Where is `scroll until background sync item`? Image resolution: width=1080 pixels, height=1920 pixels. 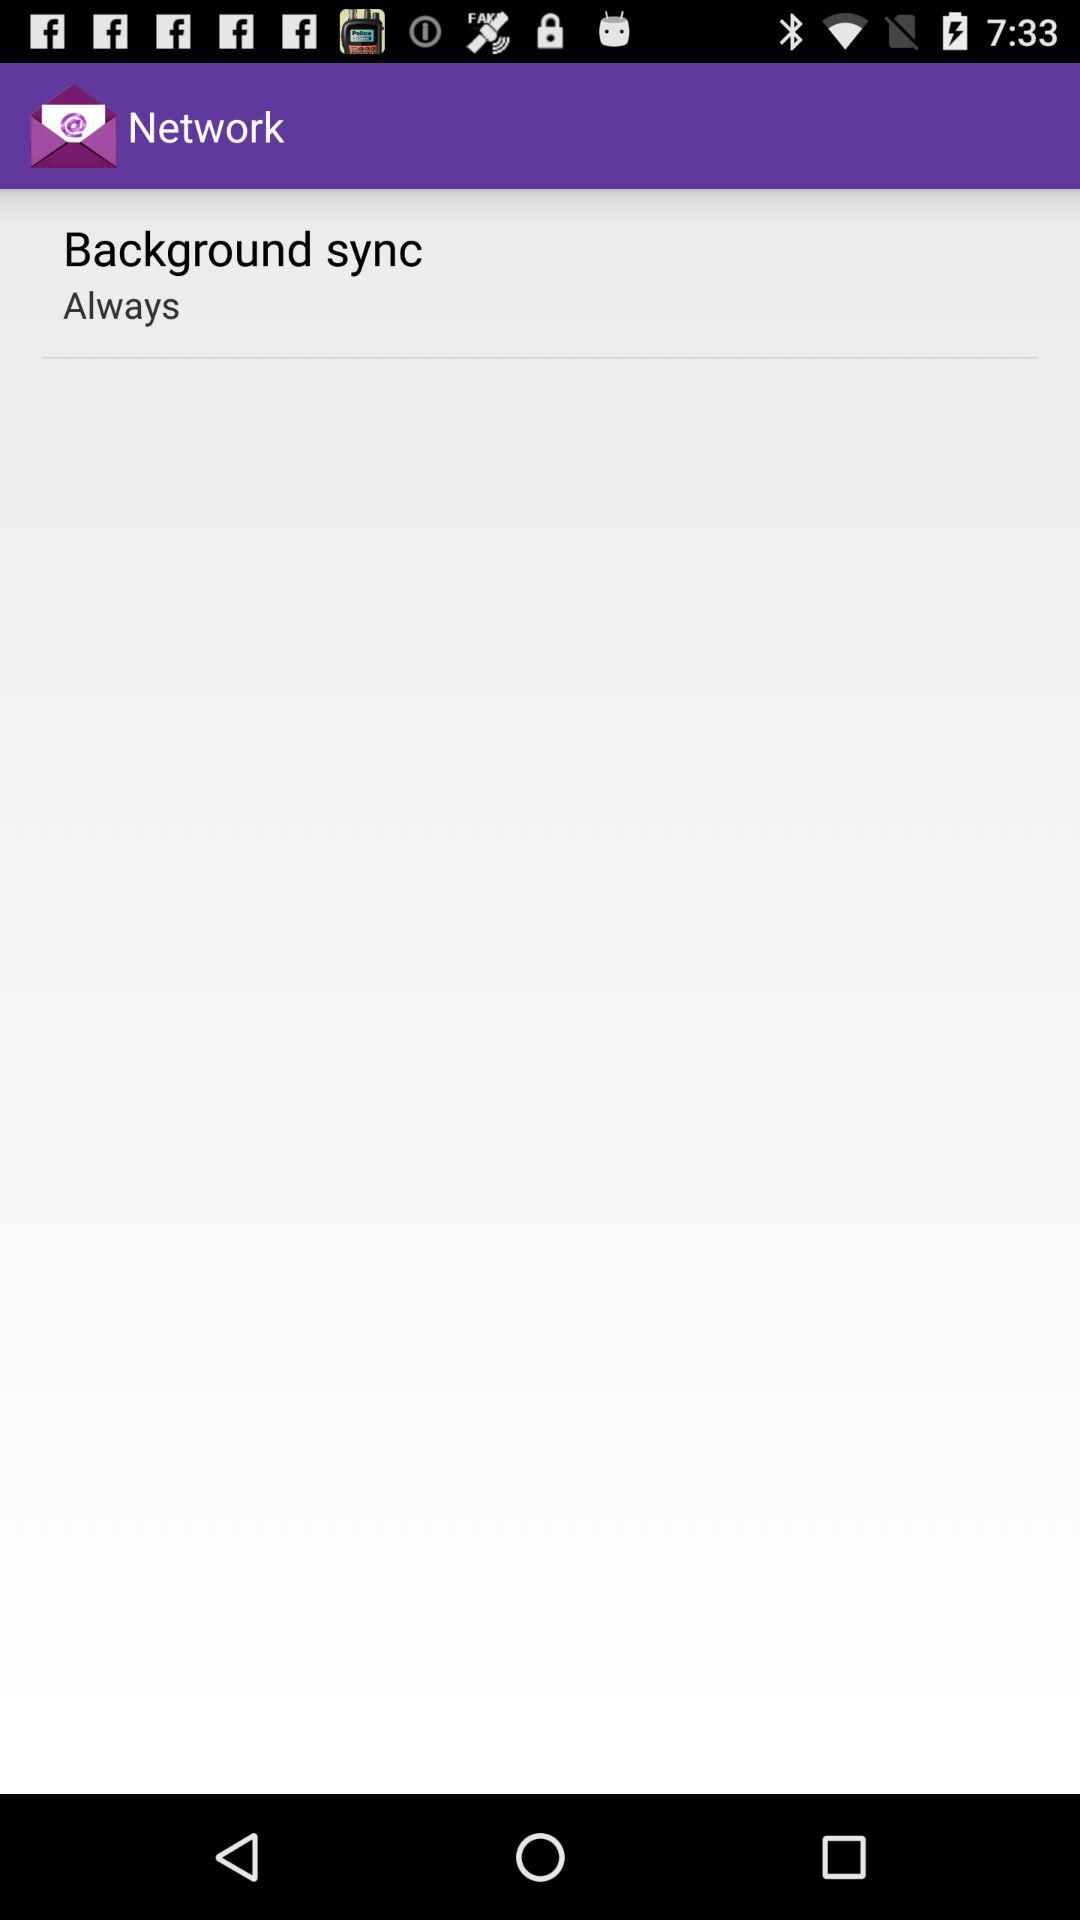 scroll until background sync item is located at coordinates (243, 247).